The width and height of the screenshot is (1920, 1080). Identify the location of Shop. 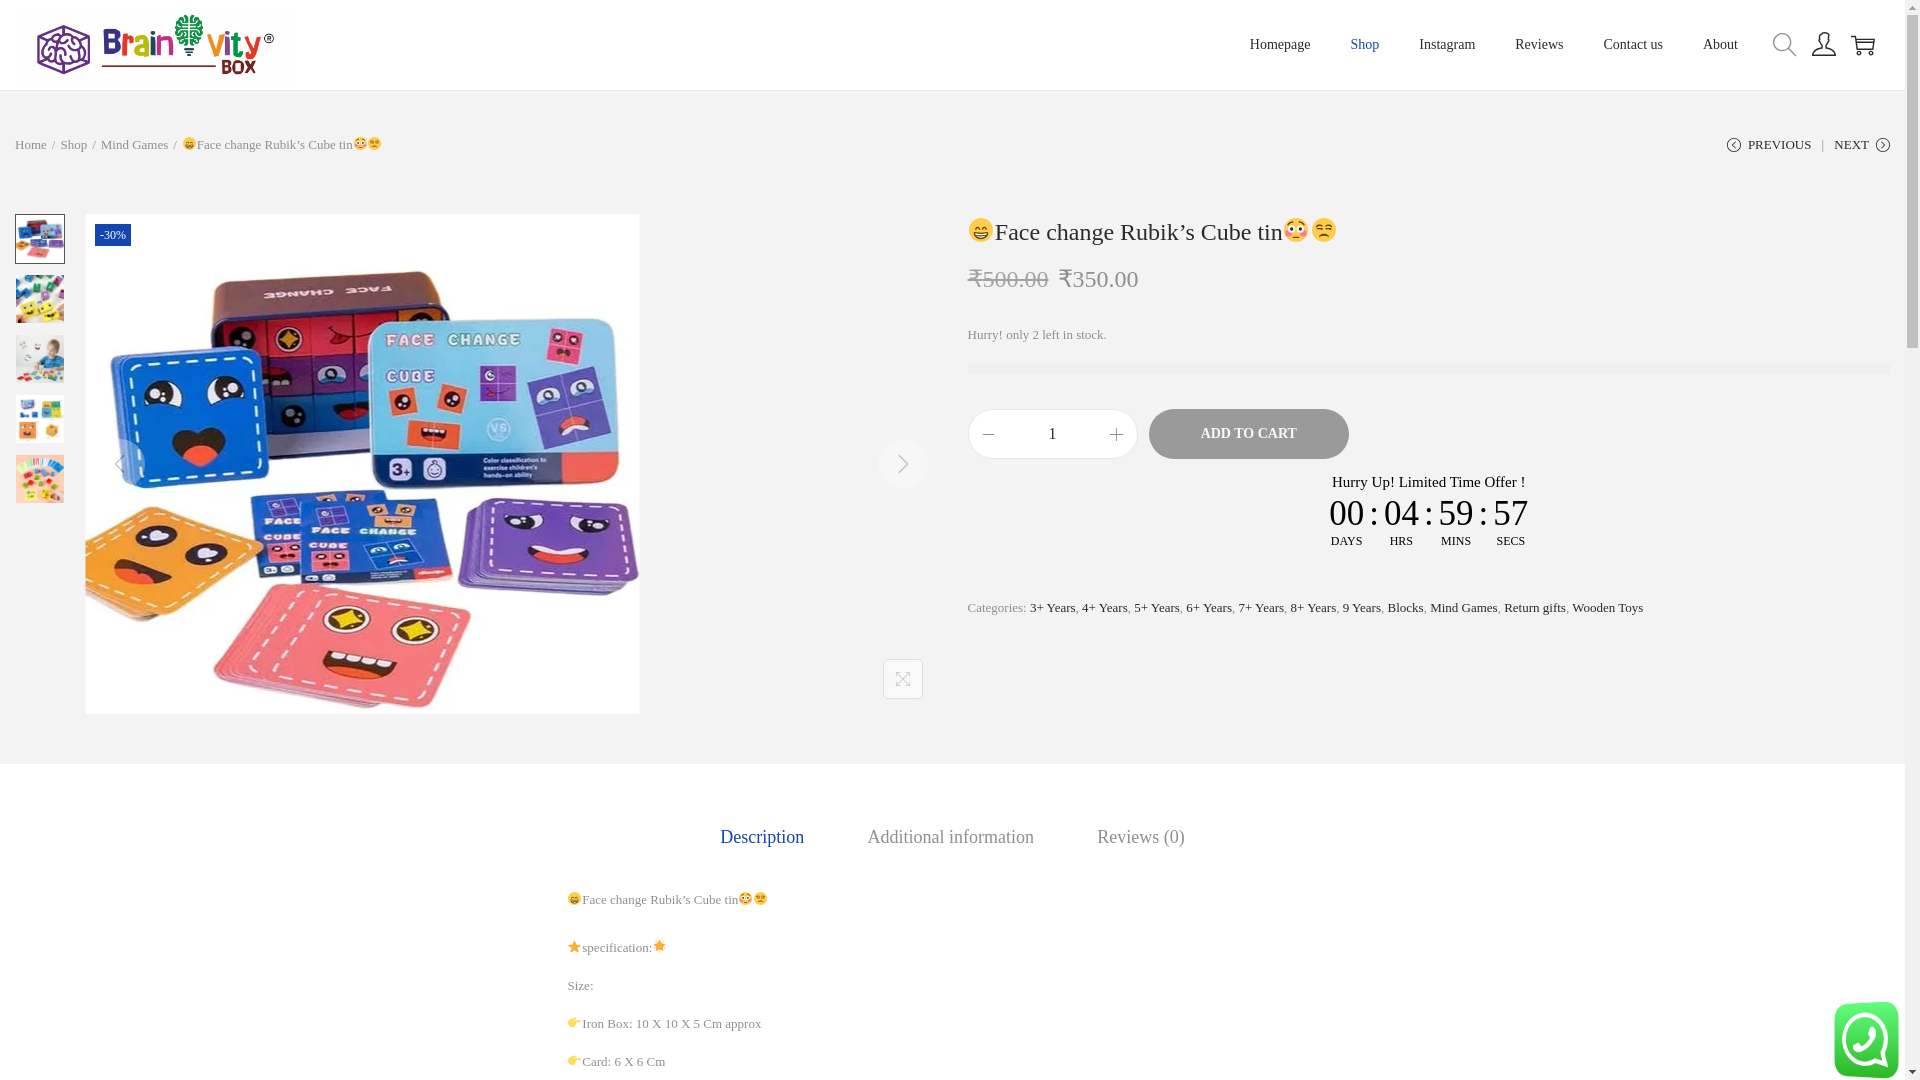
(72, 144).